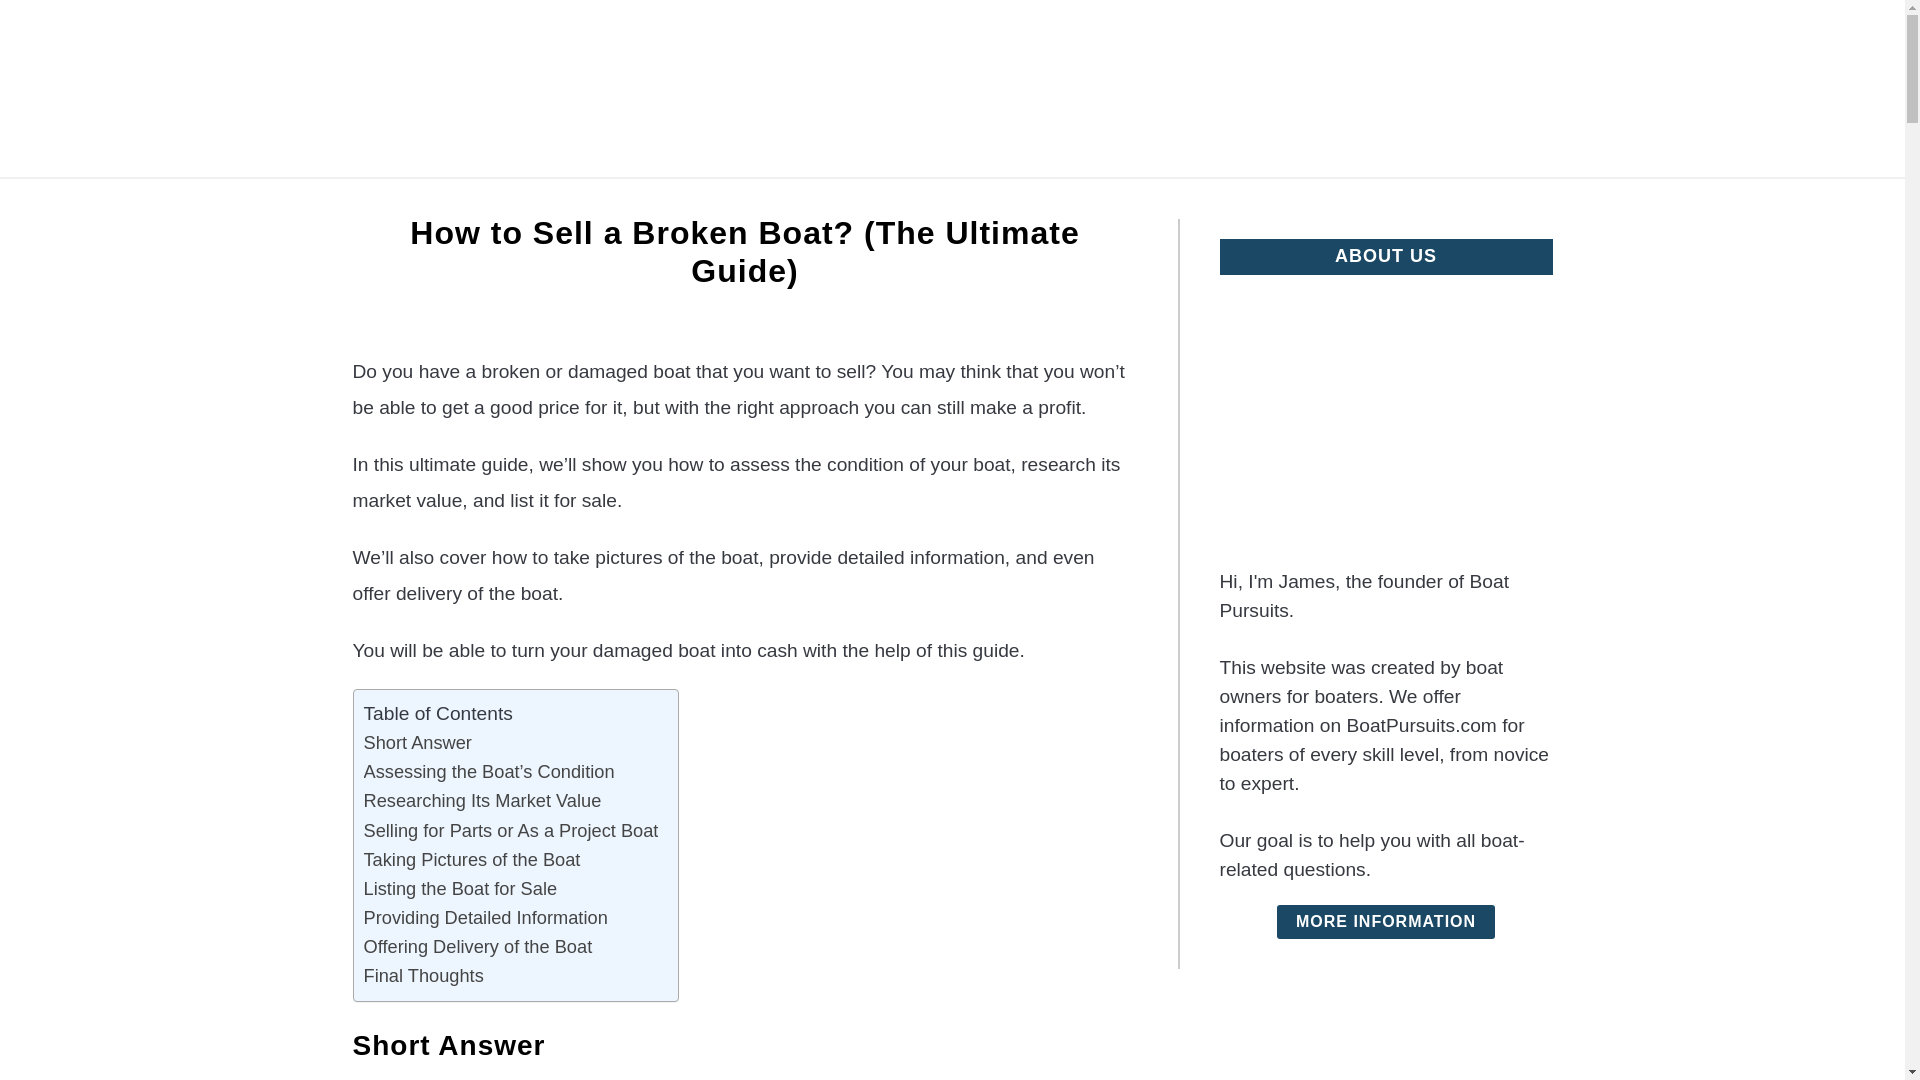  I want to click on PONTOON BOATS, so click(802, 201).